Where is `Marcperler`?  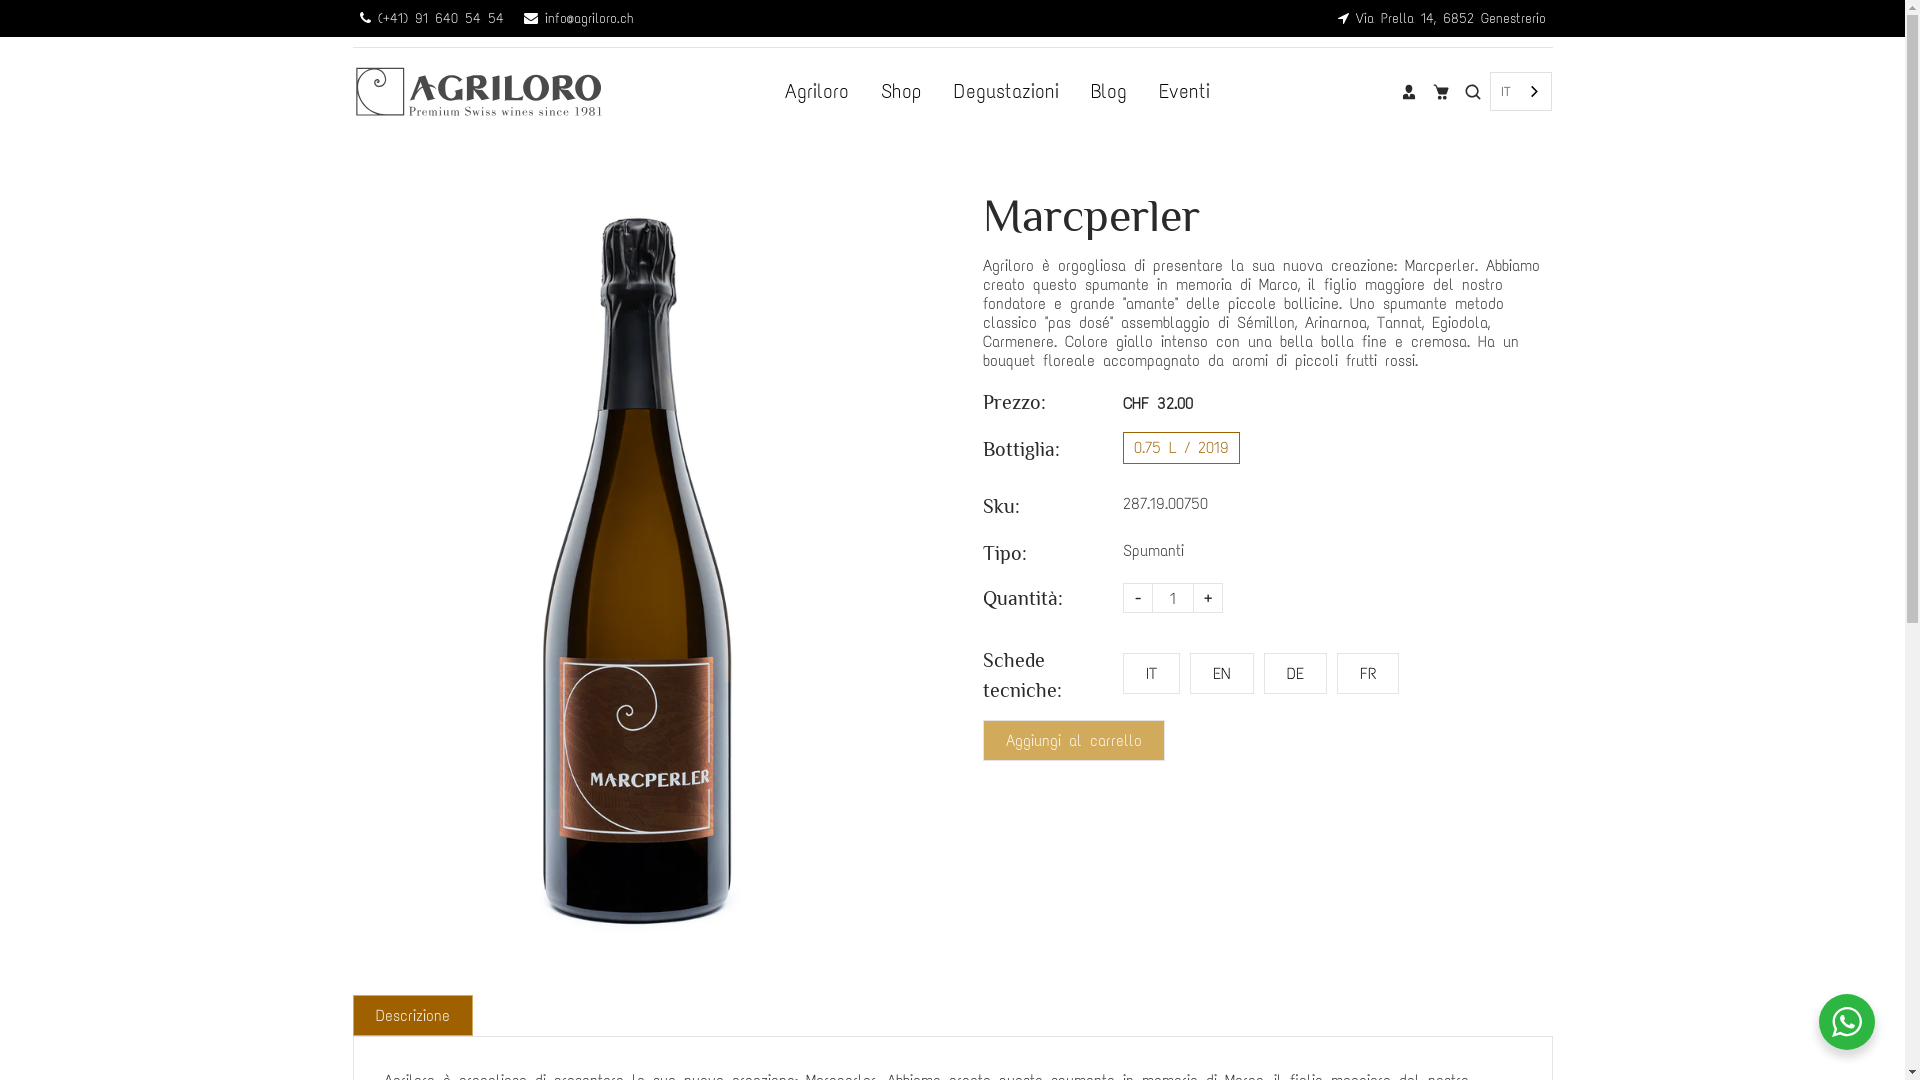 Marcperler is located at coordinates (637, 570).